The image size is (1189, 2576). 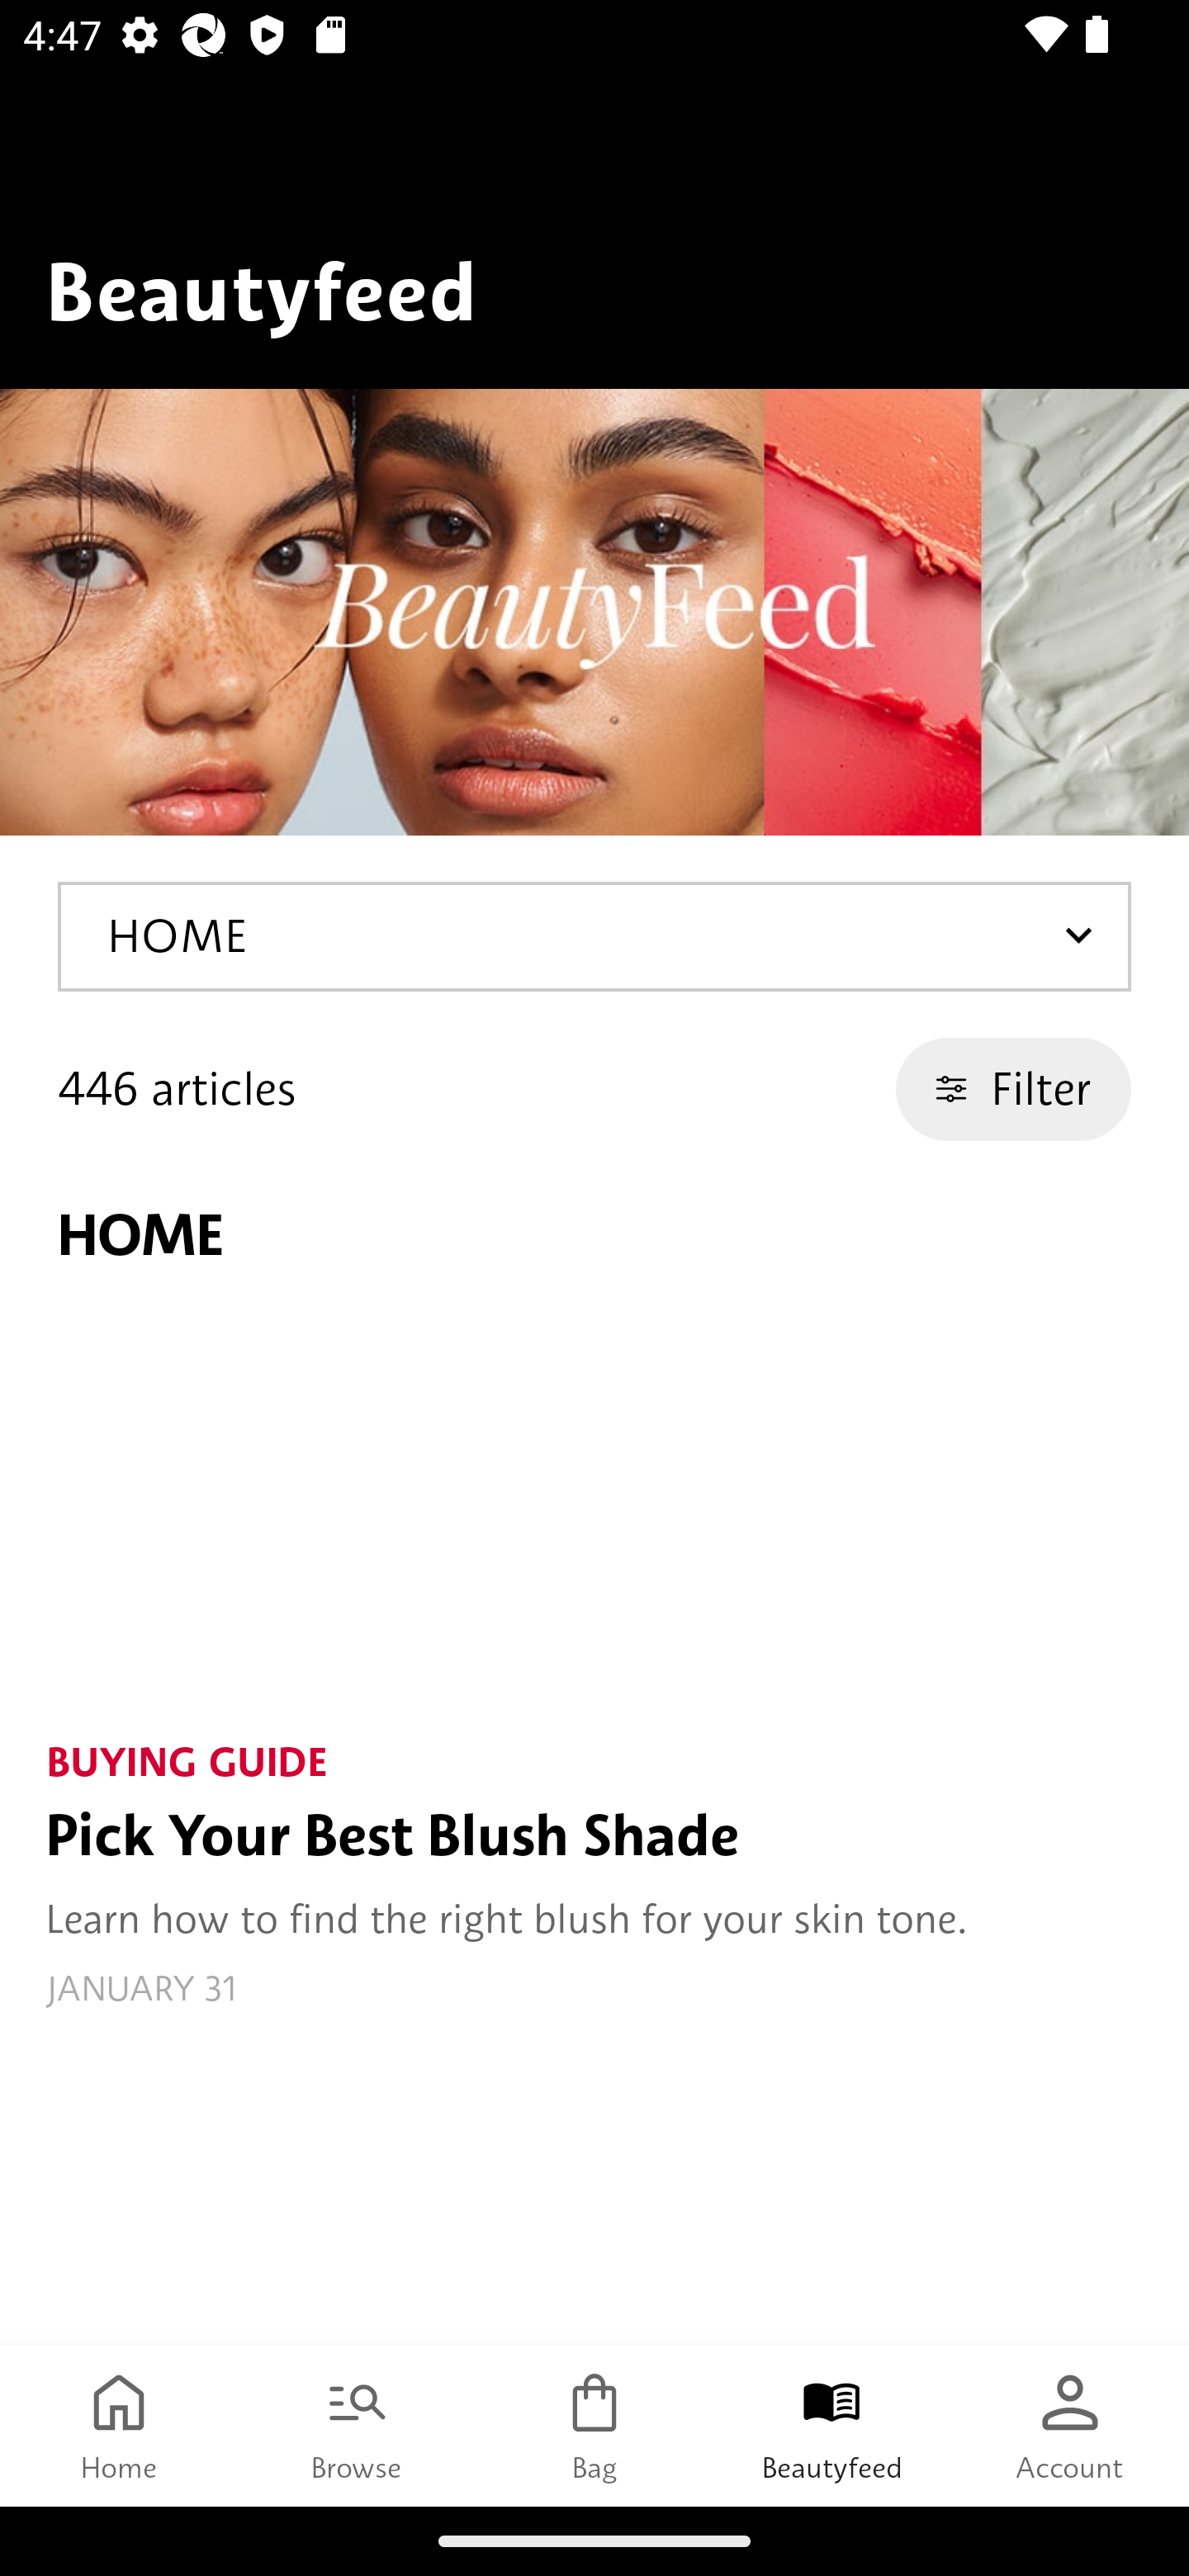 I want to click on Home, so click(x=119, y=2425).